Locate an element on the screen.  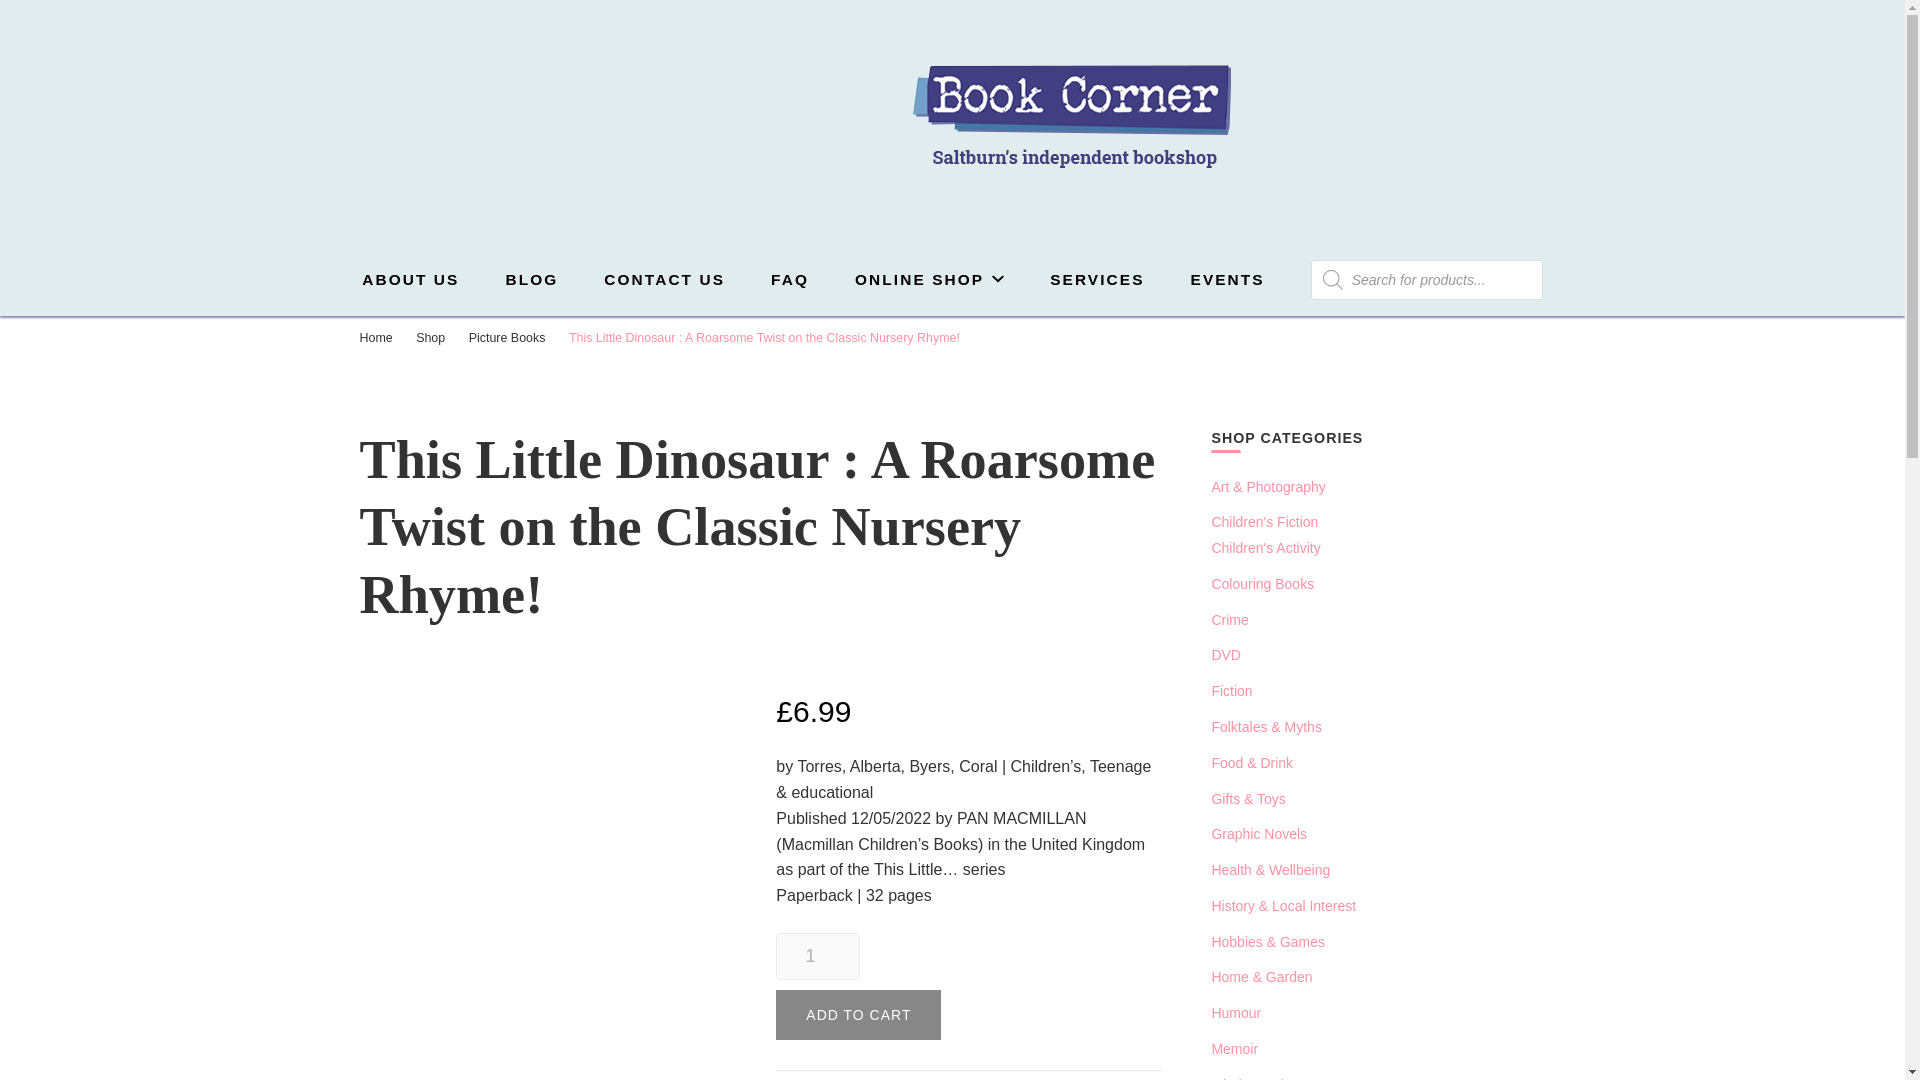
ABOUT US is located at coordinates (410, 280).